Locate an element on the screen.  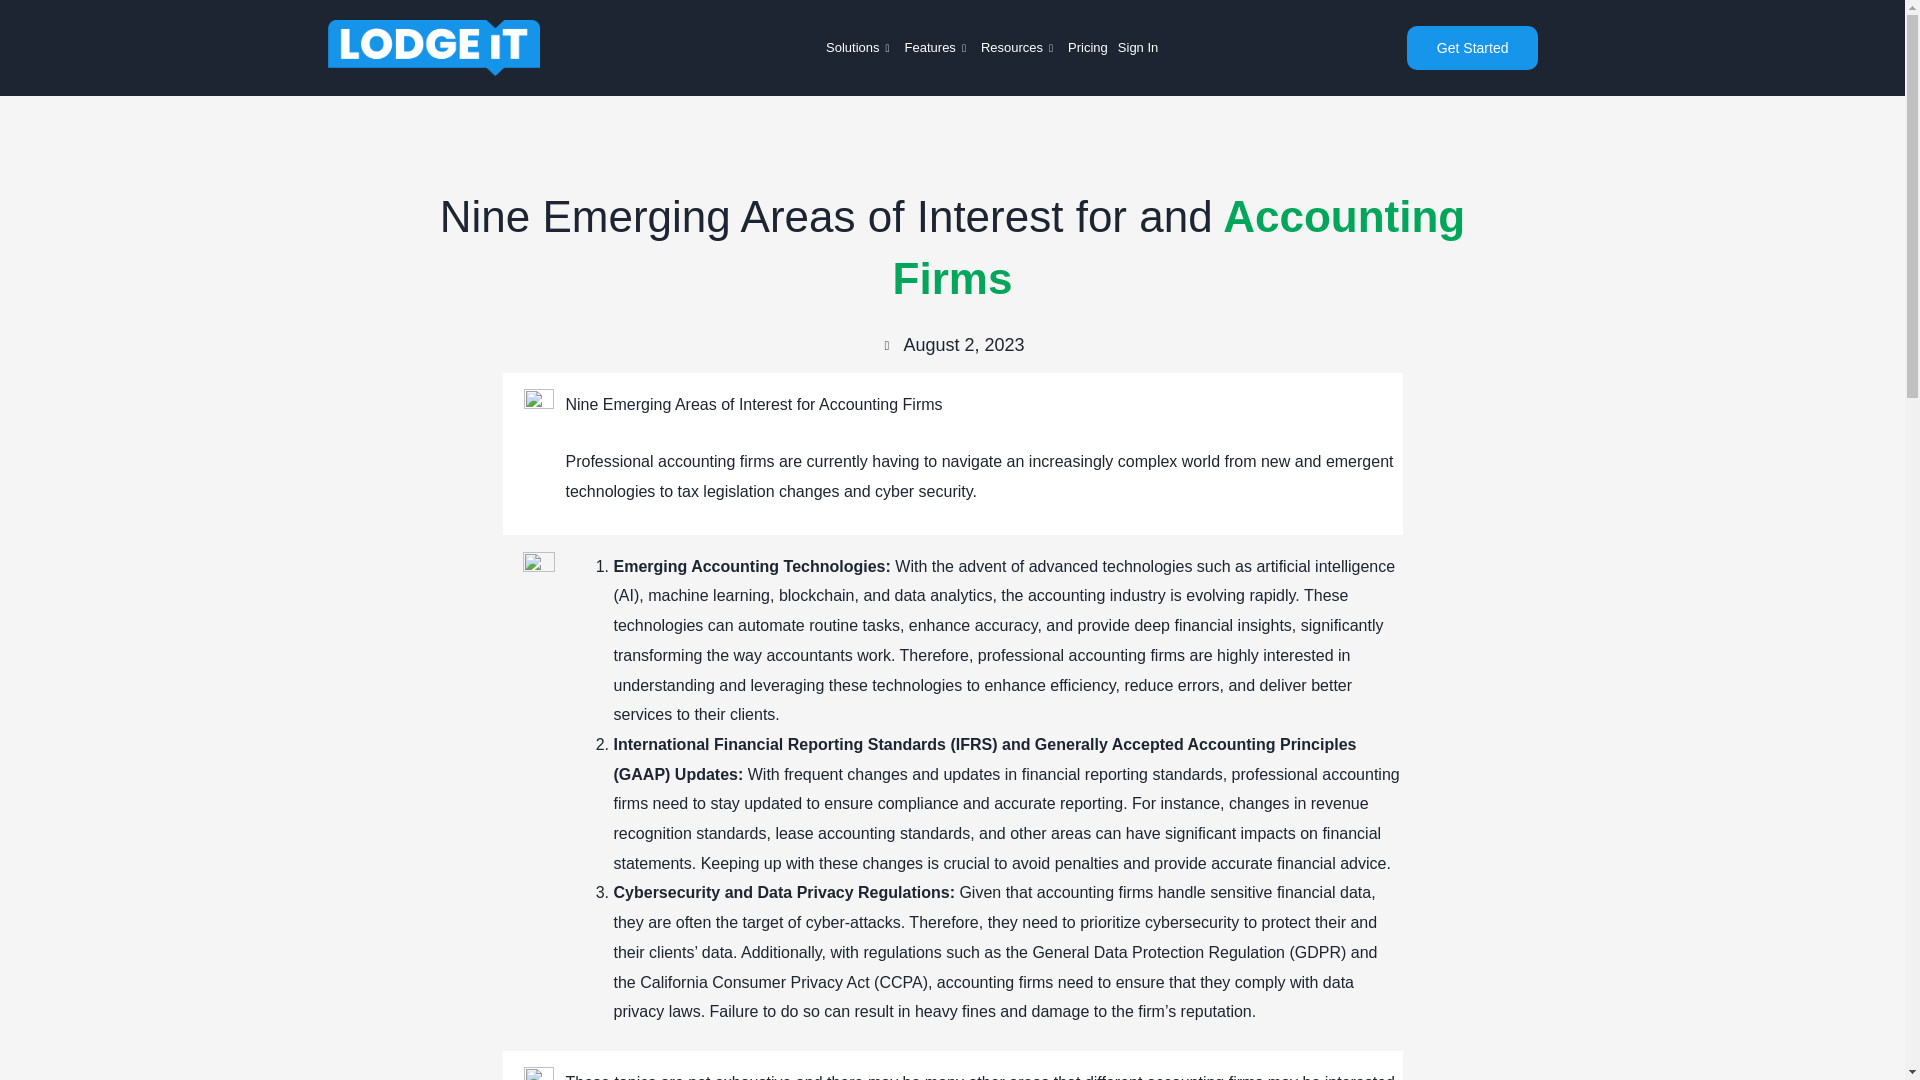
Solutions is located at coordinates (860, 48).